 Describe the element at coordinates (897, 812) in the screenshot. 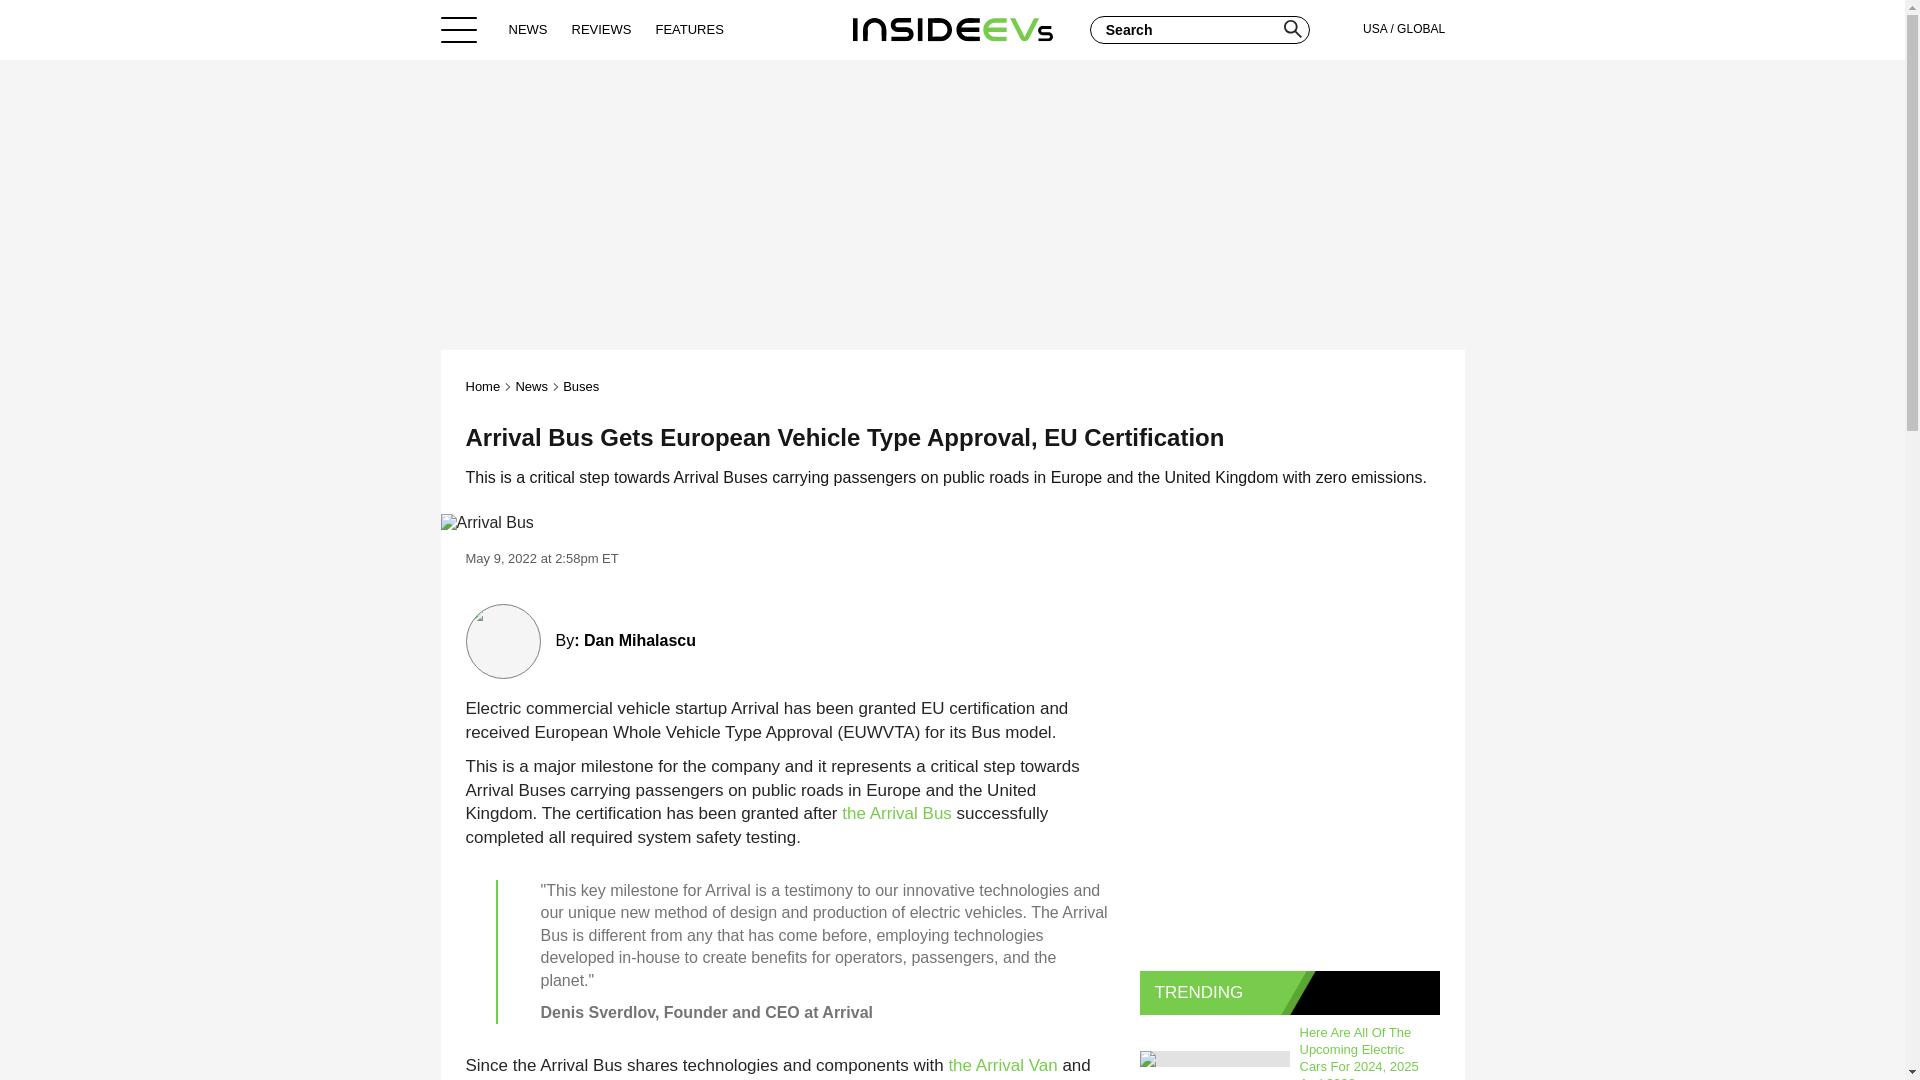

I see `the Arrival Bus` at that location.